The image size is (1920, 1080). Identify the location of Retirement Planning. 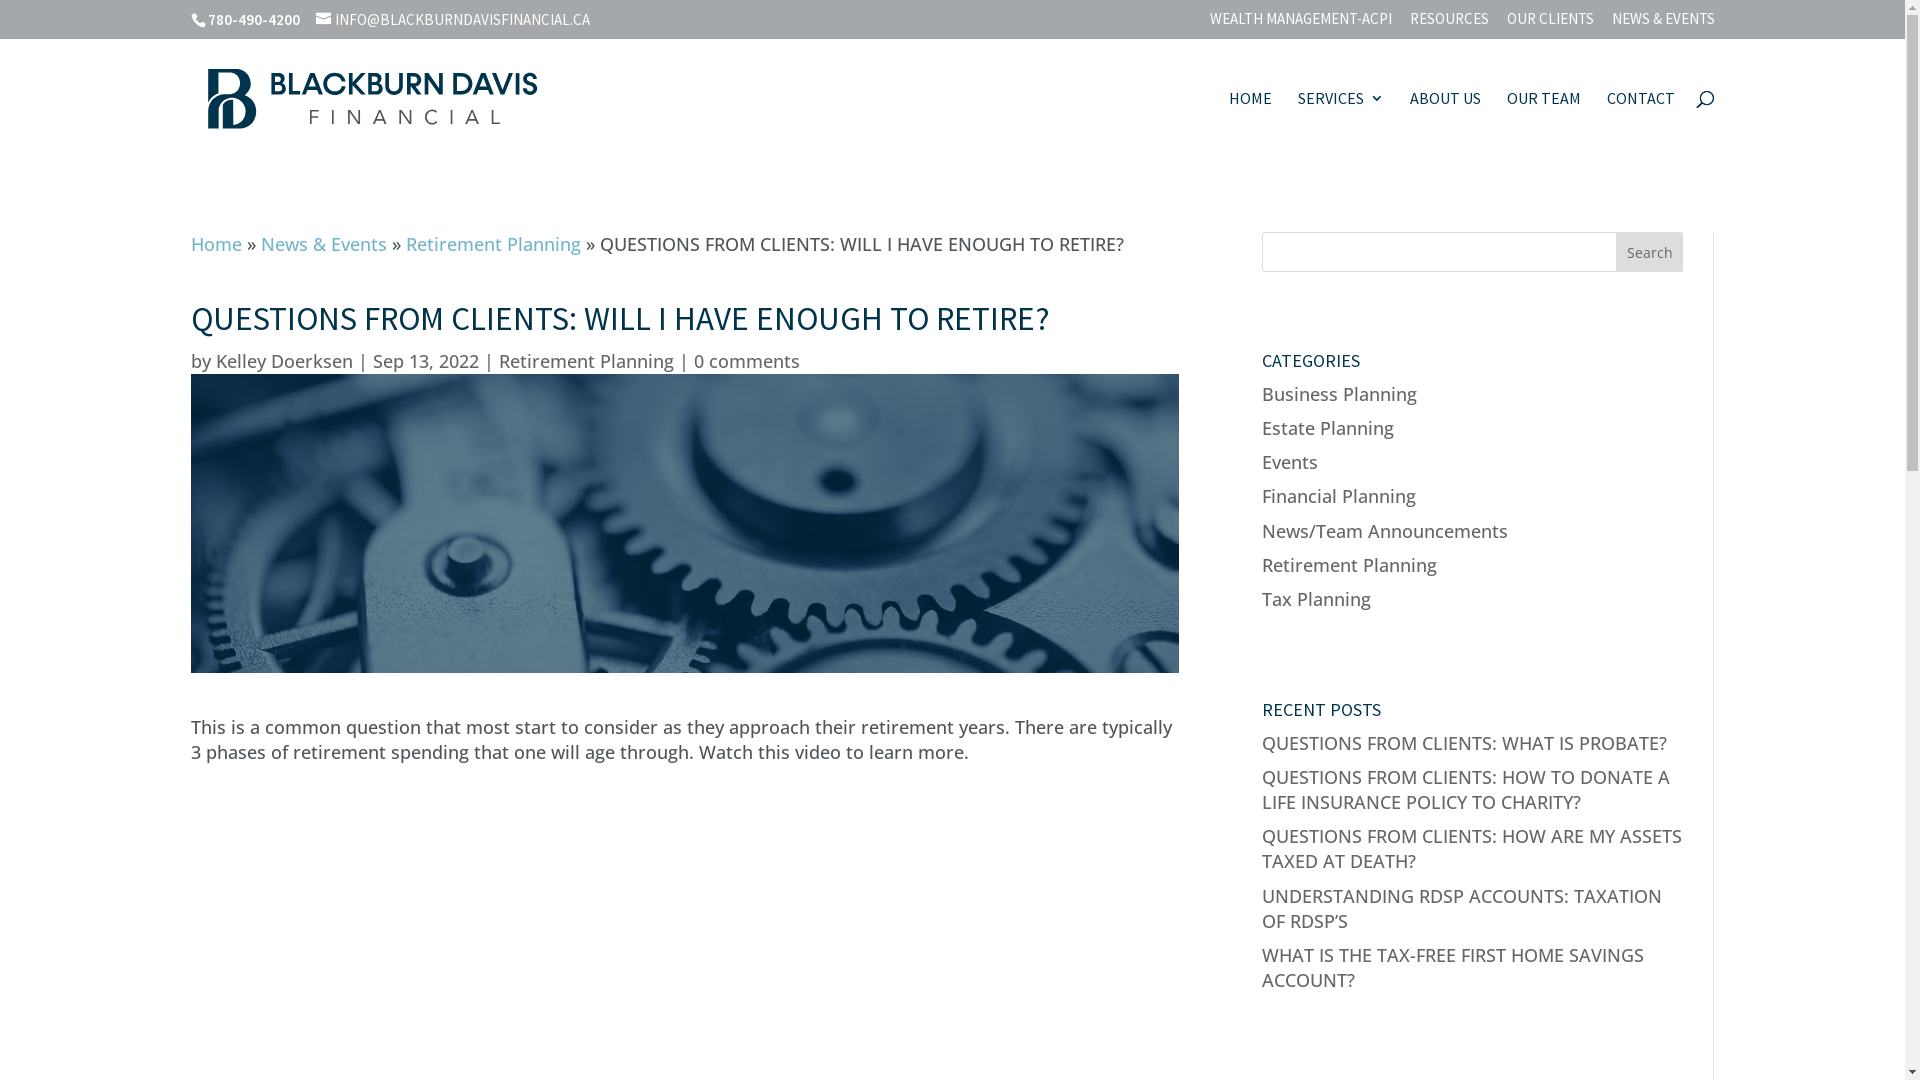
(1350, 565).